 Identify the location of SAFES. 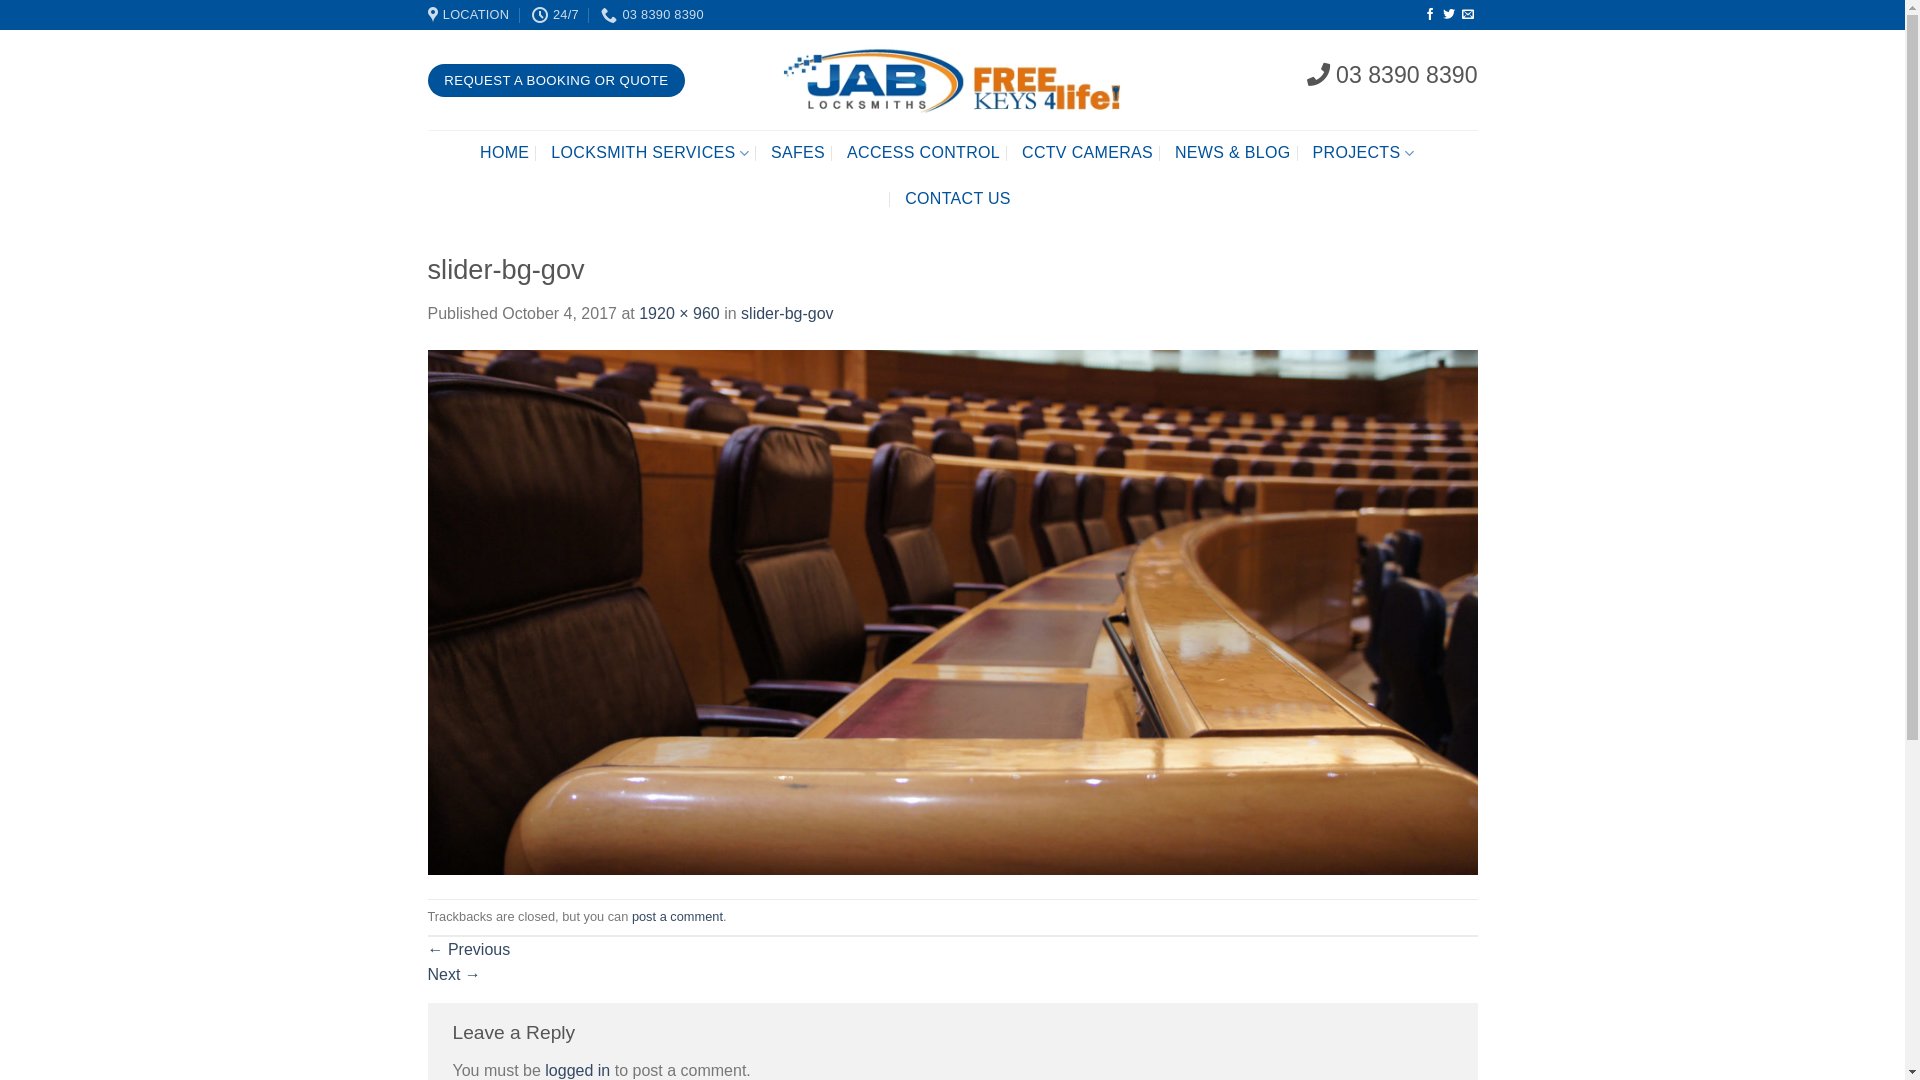
(798, 153).